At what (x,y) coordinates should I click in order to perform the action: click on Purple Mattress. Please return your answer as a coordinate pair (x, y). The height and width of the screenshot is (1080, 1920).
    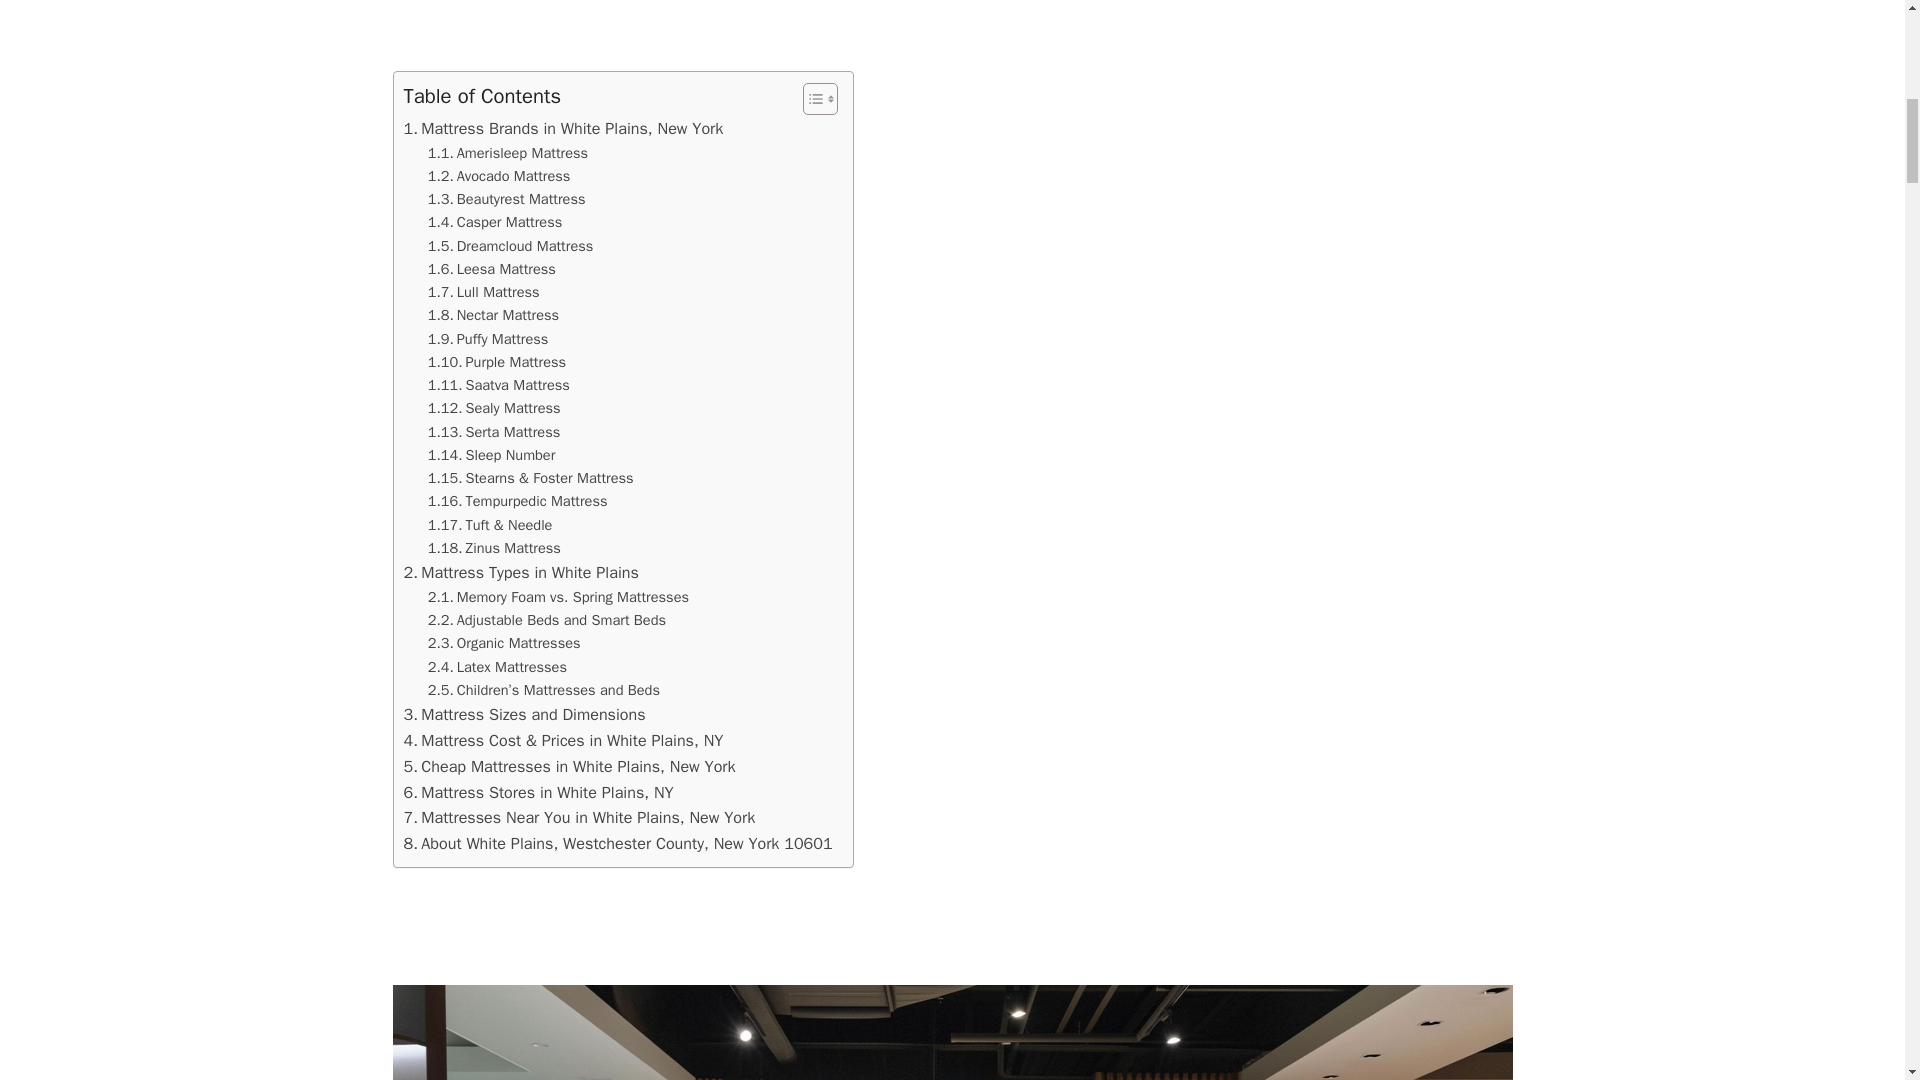
    Looking at the image, I should click on (497, 362).